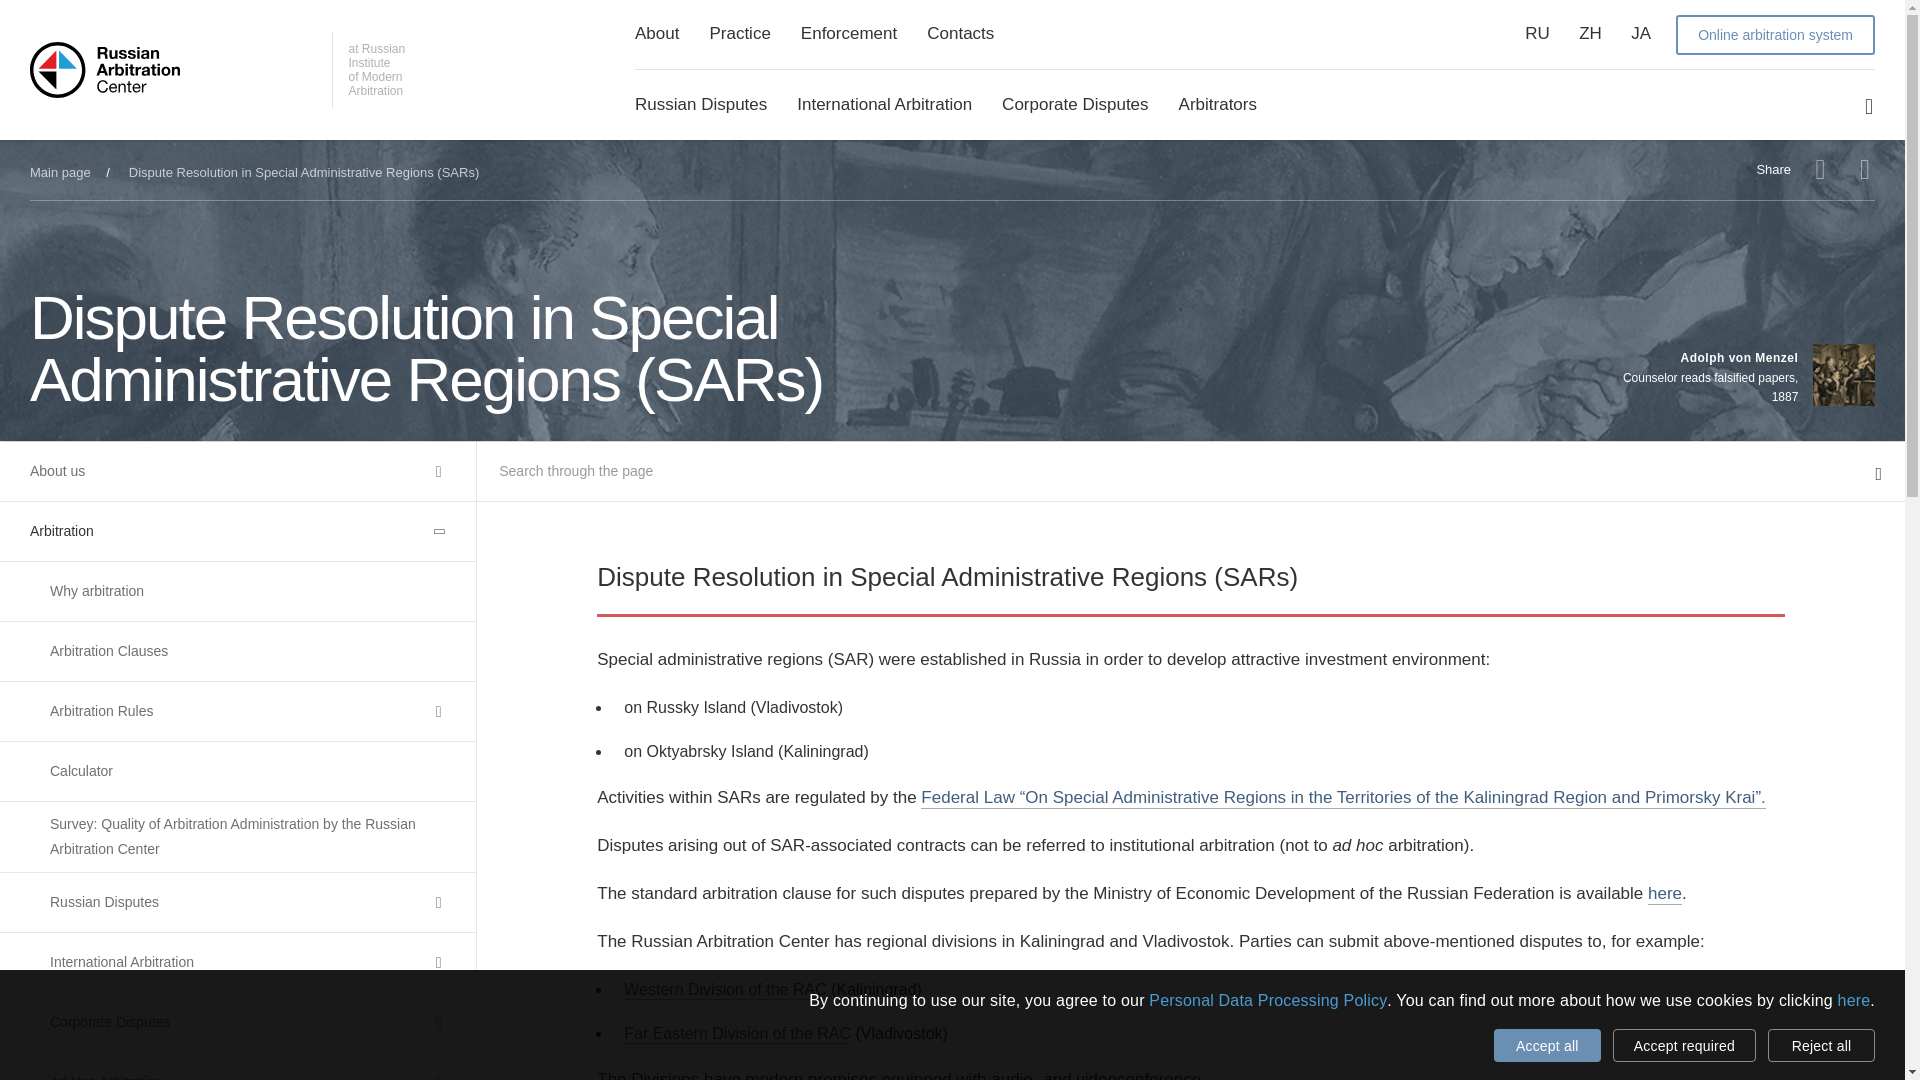 Image resolution: width=1920 pixels, height=1080 pixels. What do you see at coordinates (1536, 33) in the screenshot?
I see `RU` at bounding box center [1536, 33].